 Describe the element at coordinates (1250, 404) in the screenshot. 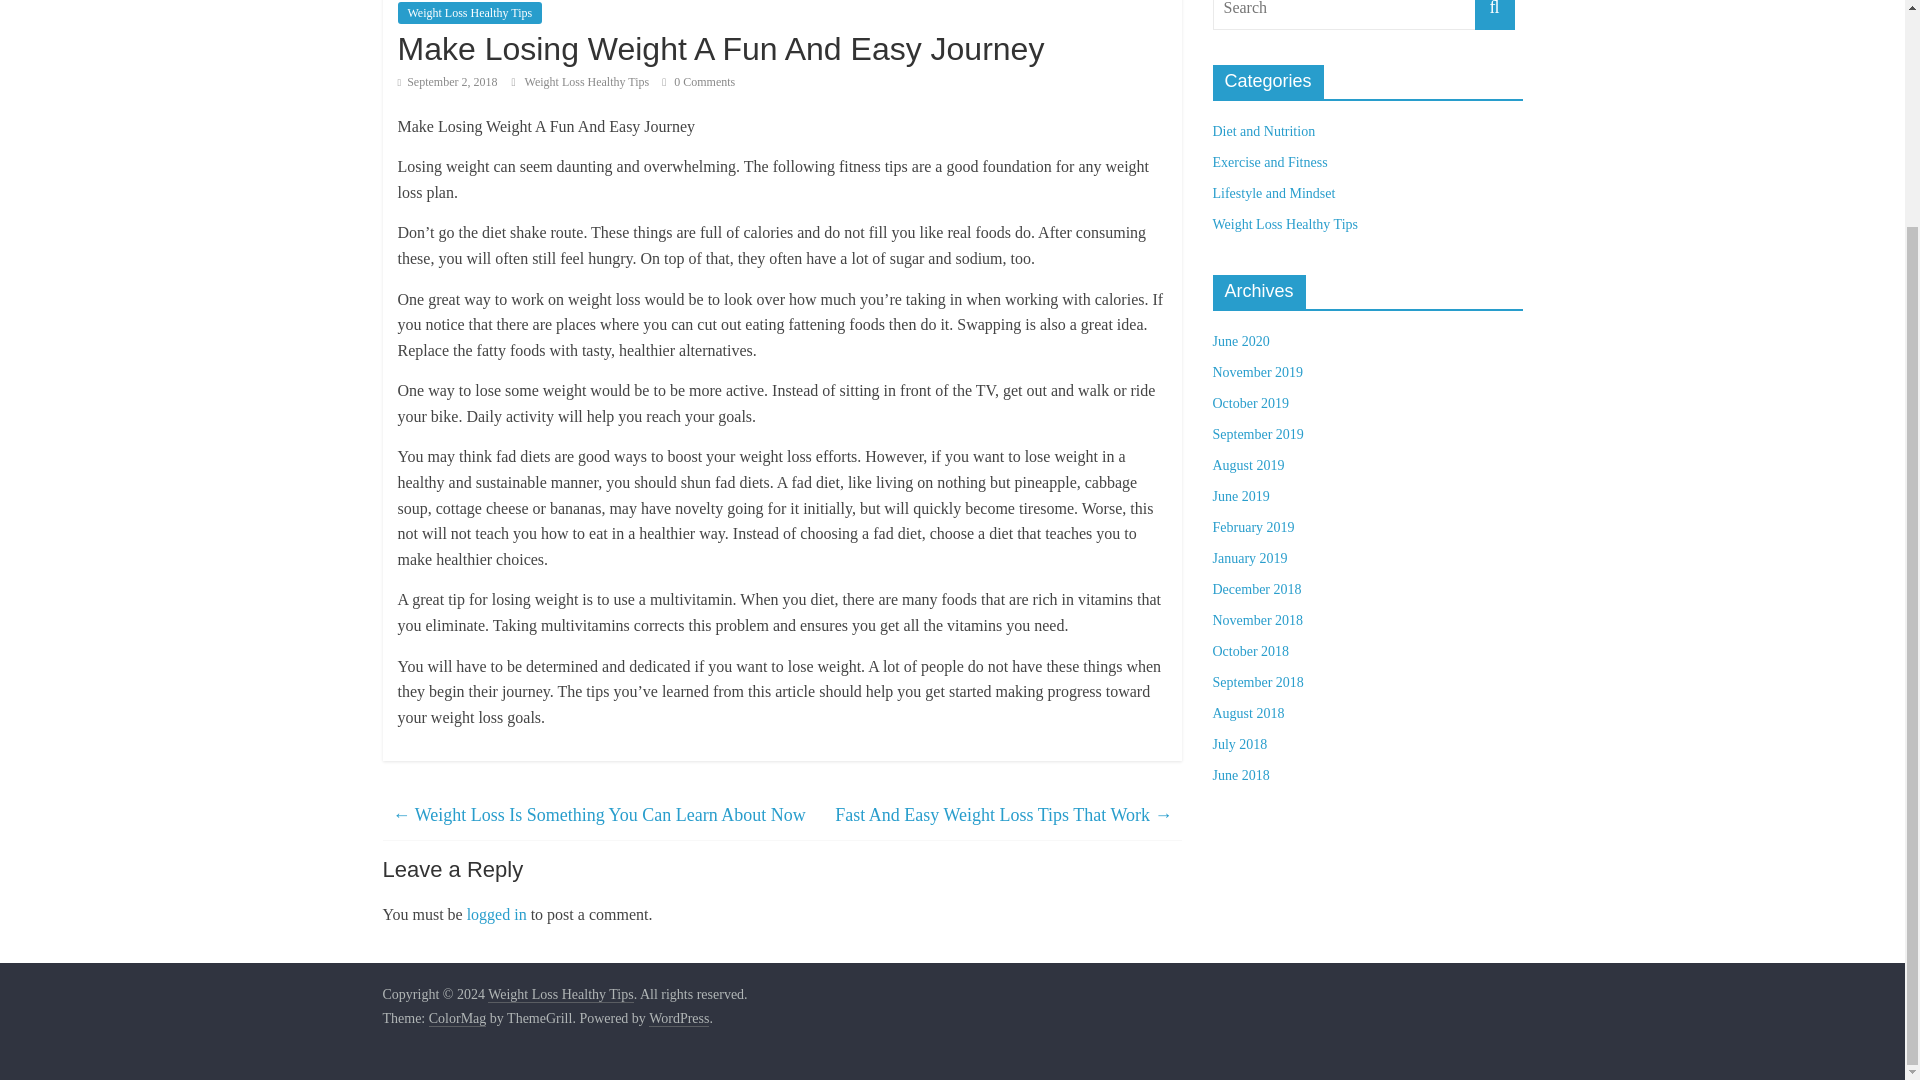

I see `October 2019` at that location.